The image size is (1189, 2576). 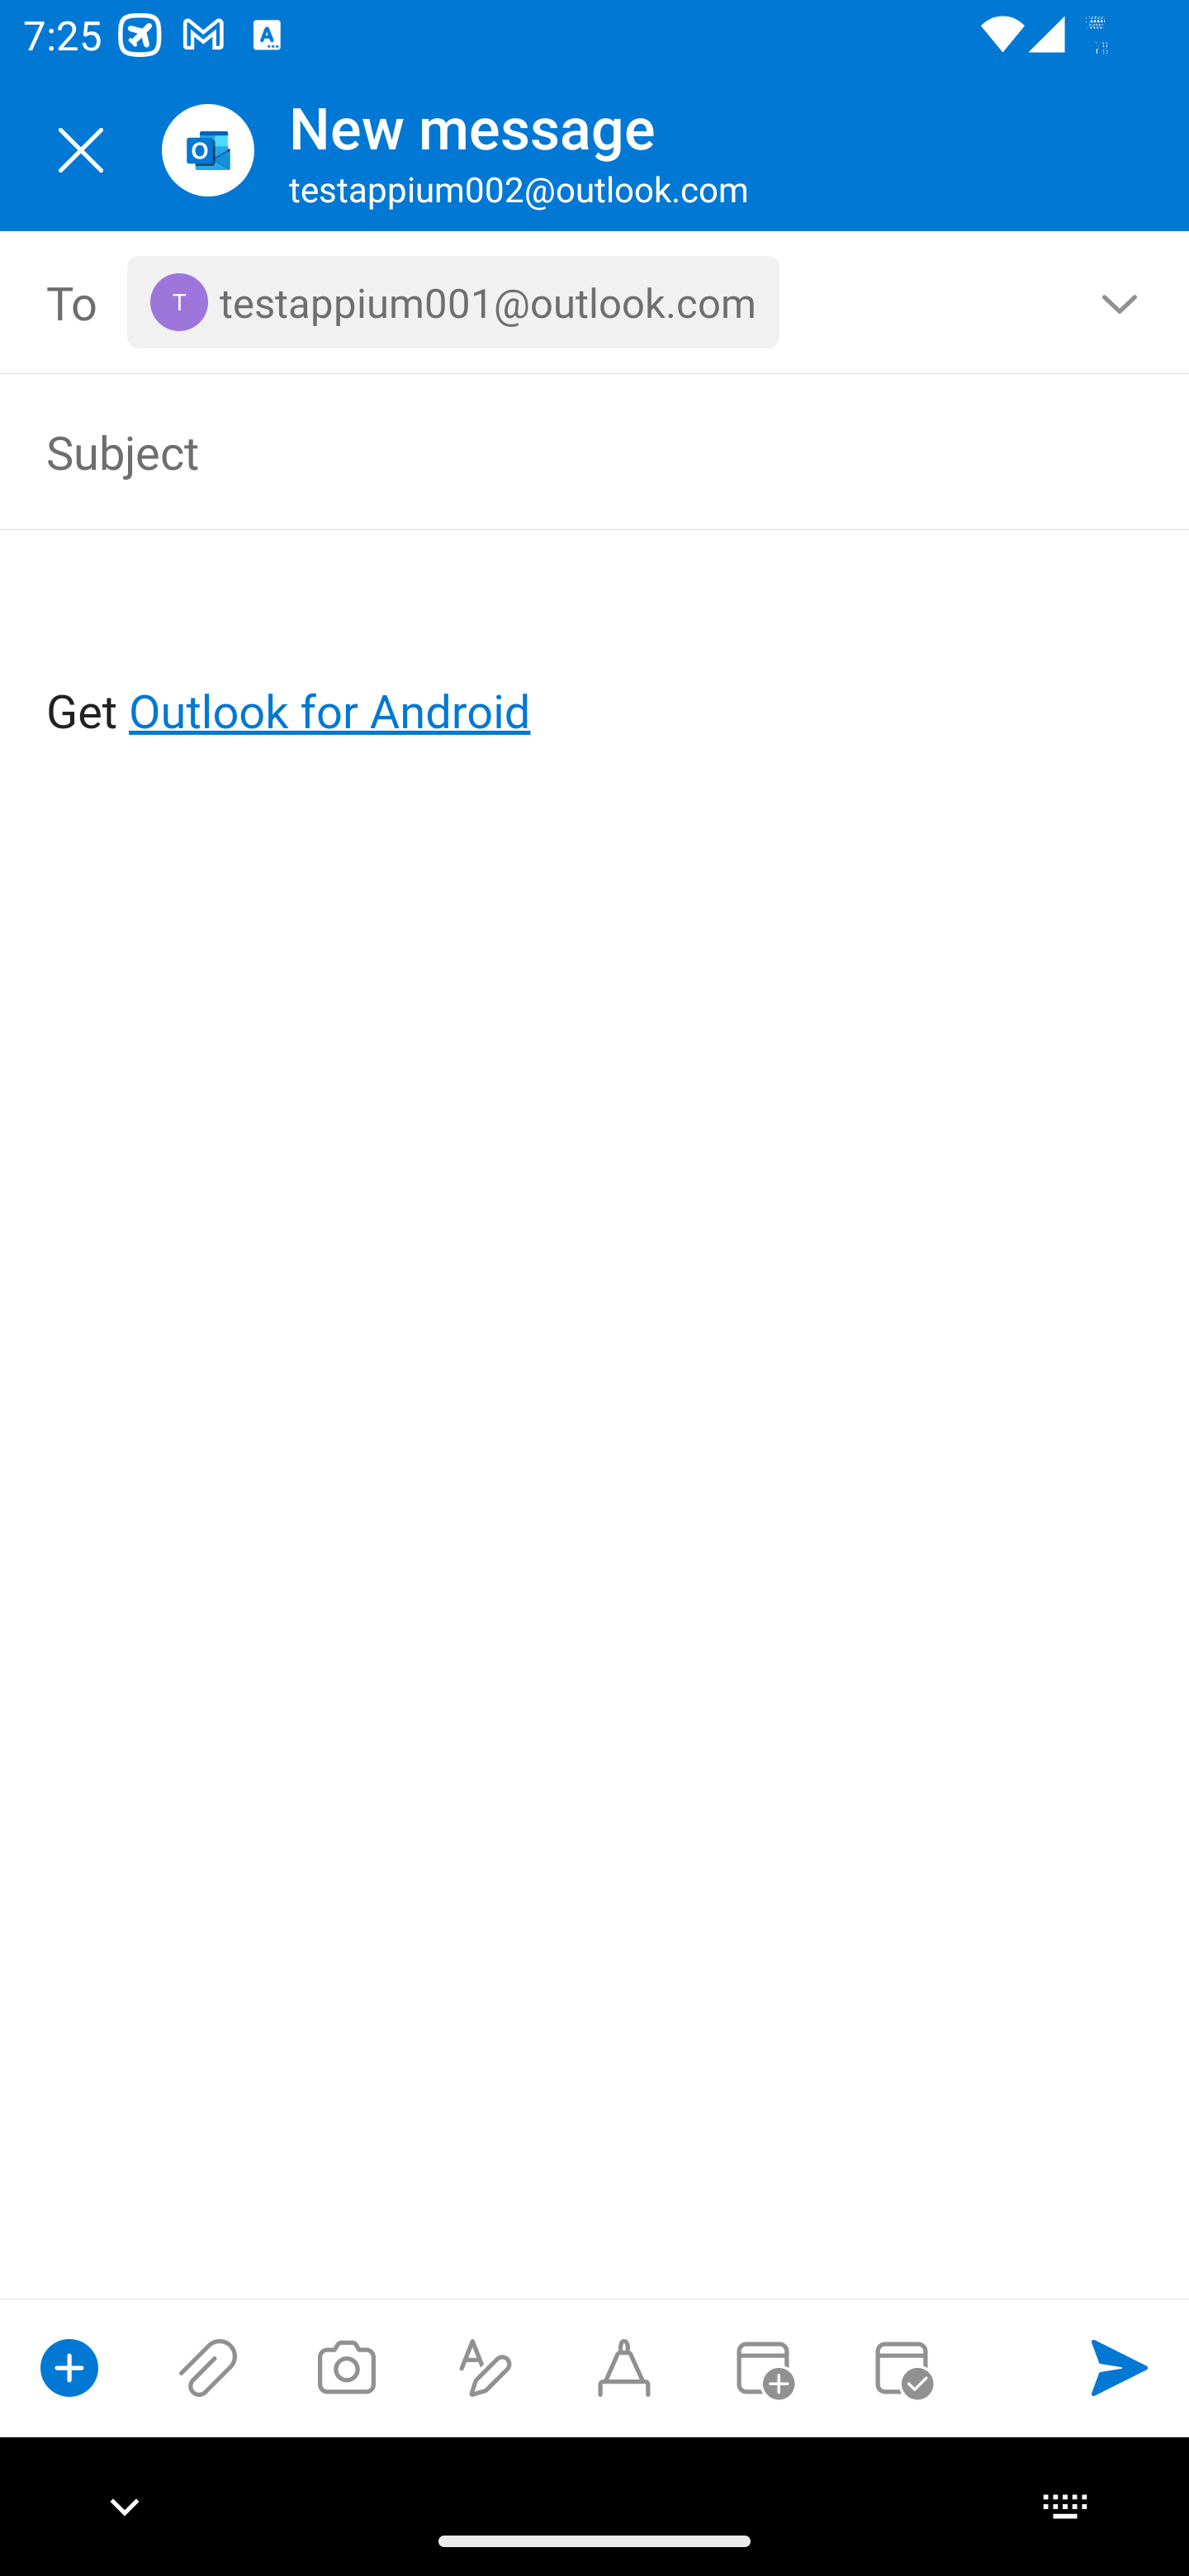 I want to click on Close, so click(x=81, y=150).